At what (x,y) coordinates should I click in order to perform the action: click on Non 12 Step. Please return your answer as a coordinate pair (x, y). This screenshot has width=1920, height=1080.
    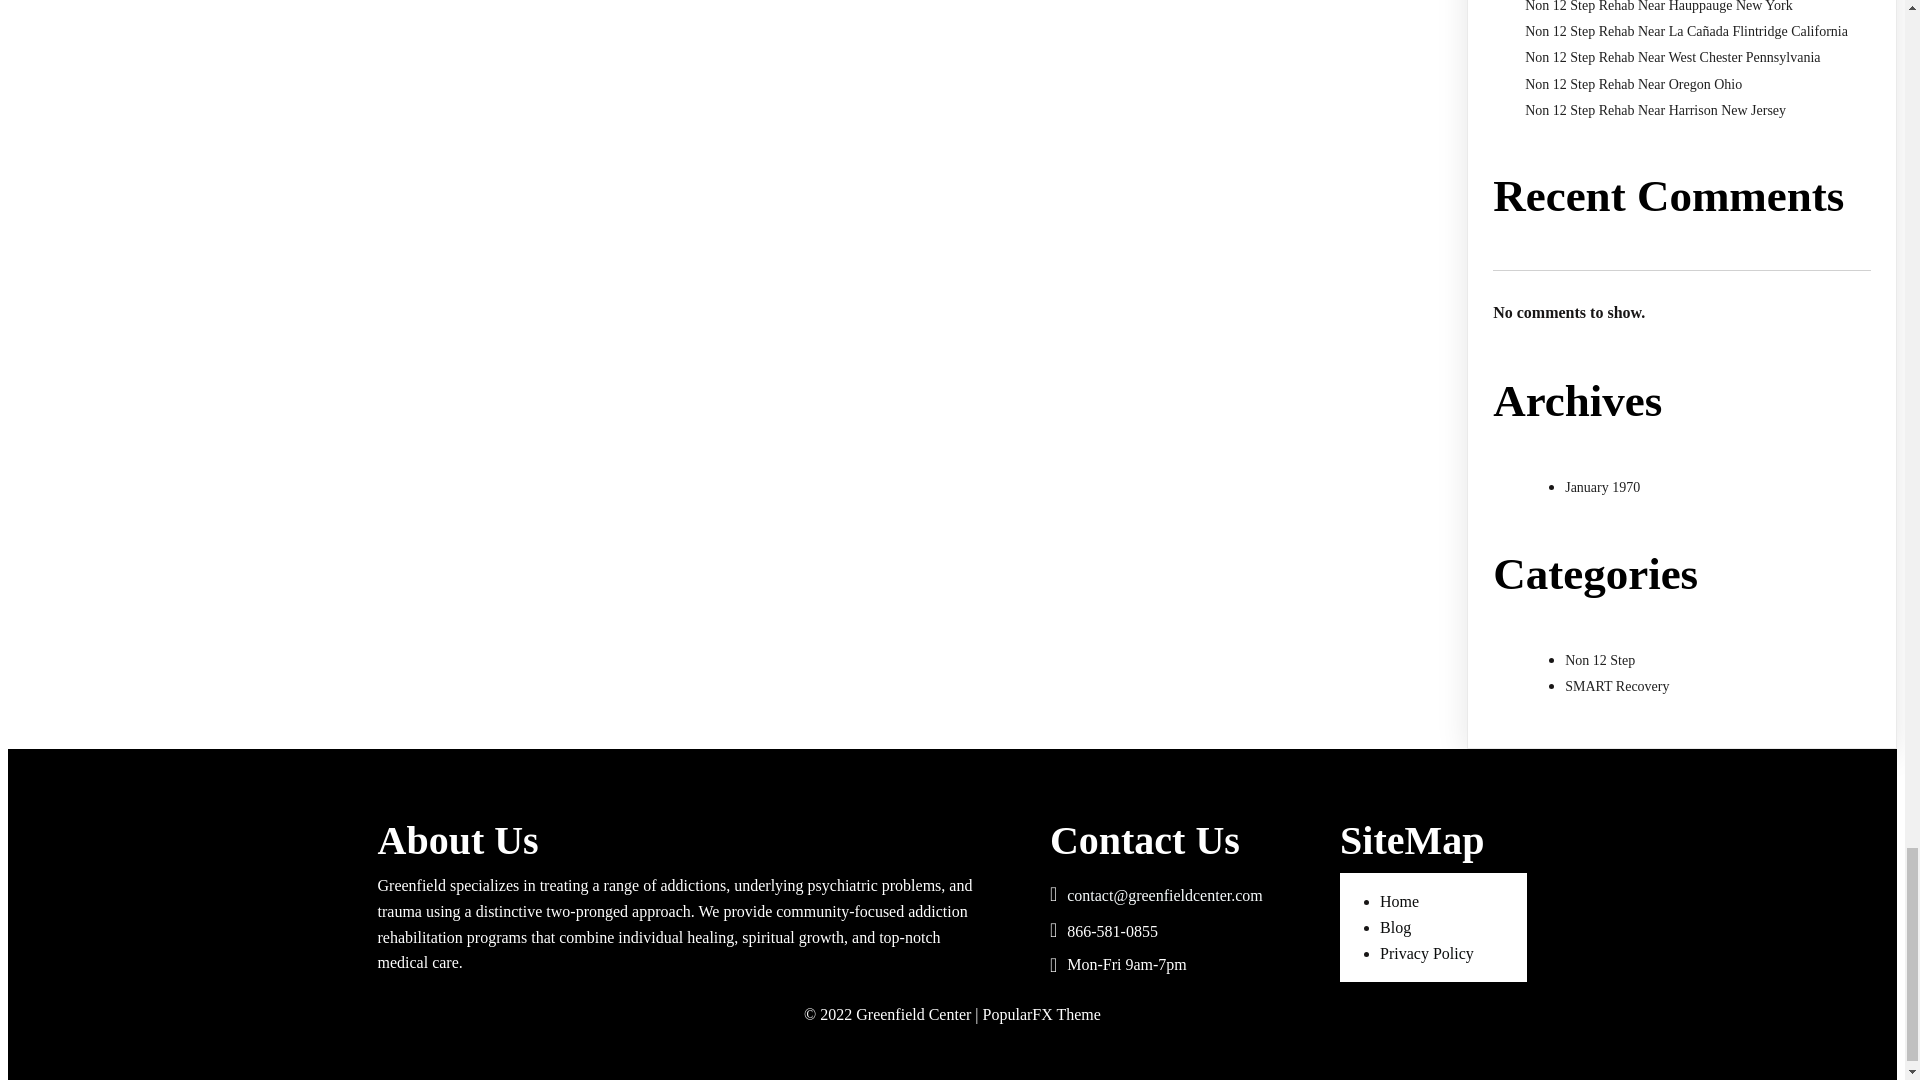
    Looking at the image, I should click on (1600, 660).